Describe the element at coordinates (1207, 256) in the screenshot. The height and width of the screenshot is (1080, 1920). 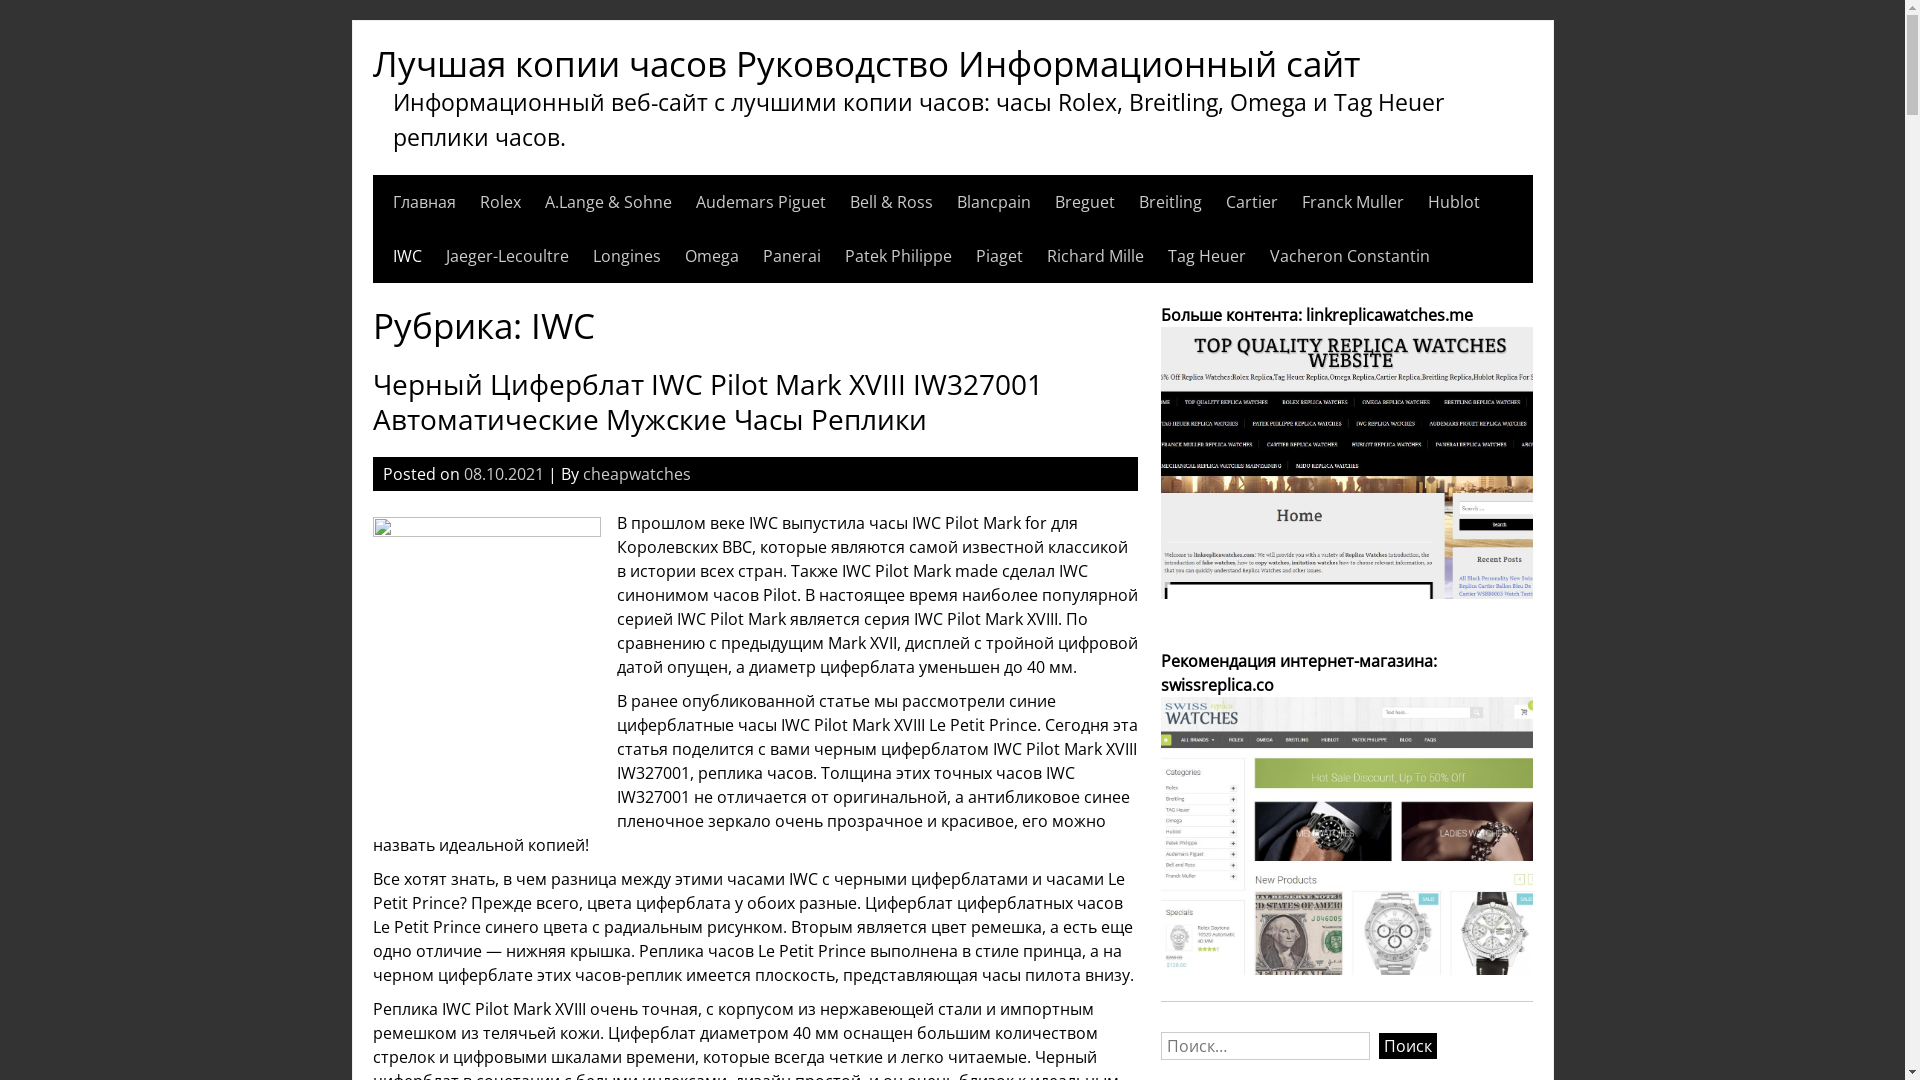
I see `Tag Heuer` at that location.